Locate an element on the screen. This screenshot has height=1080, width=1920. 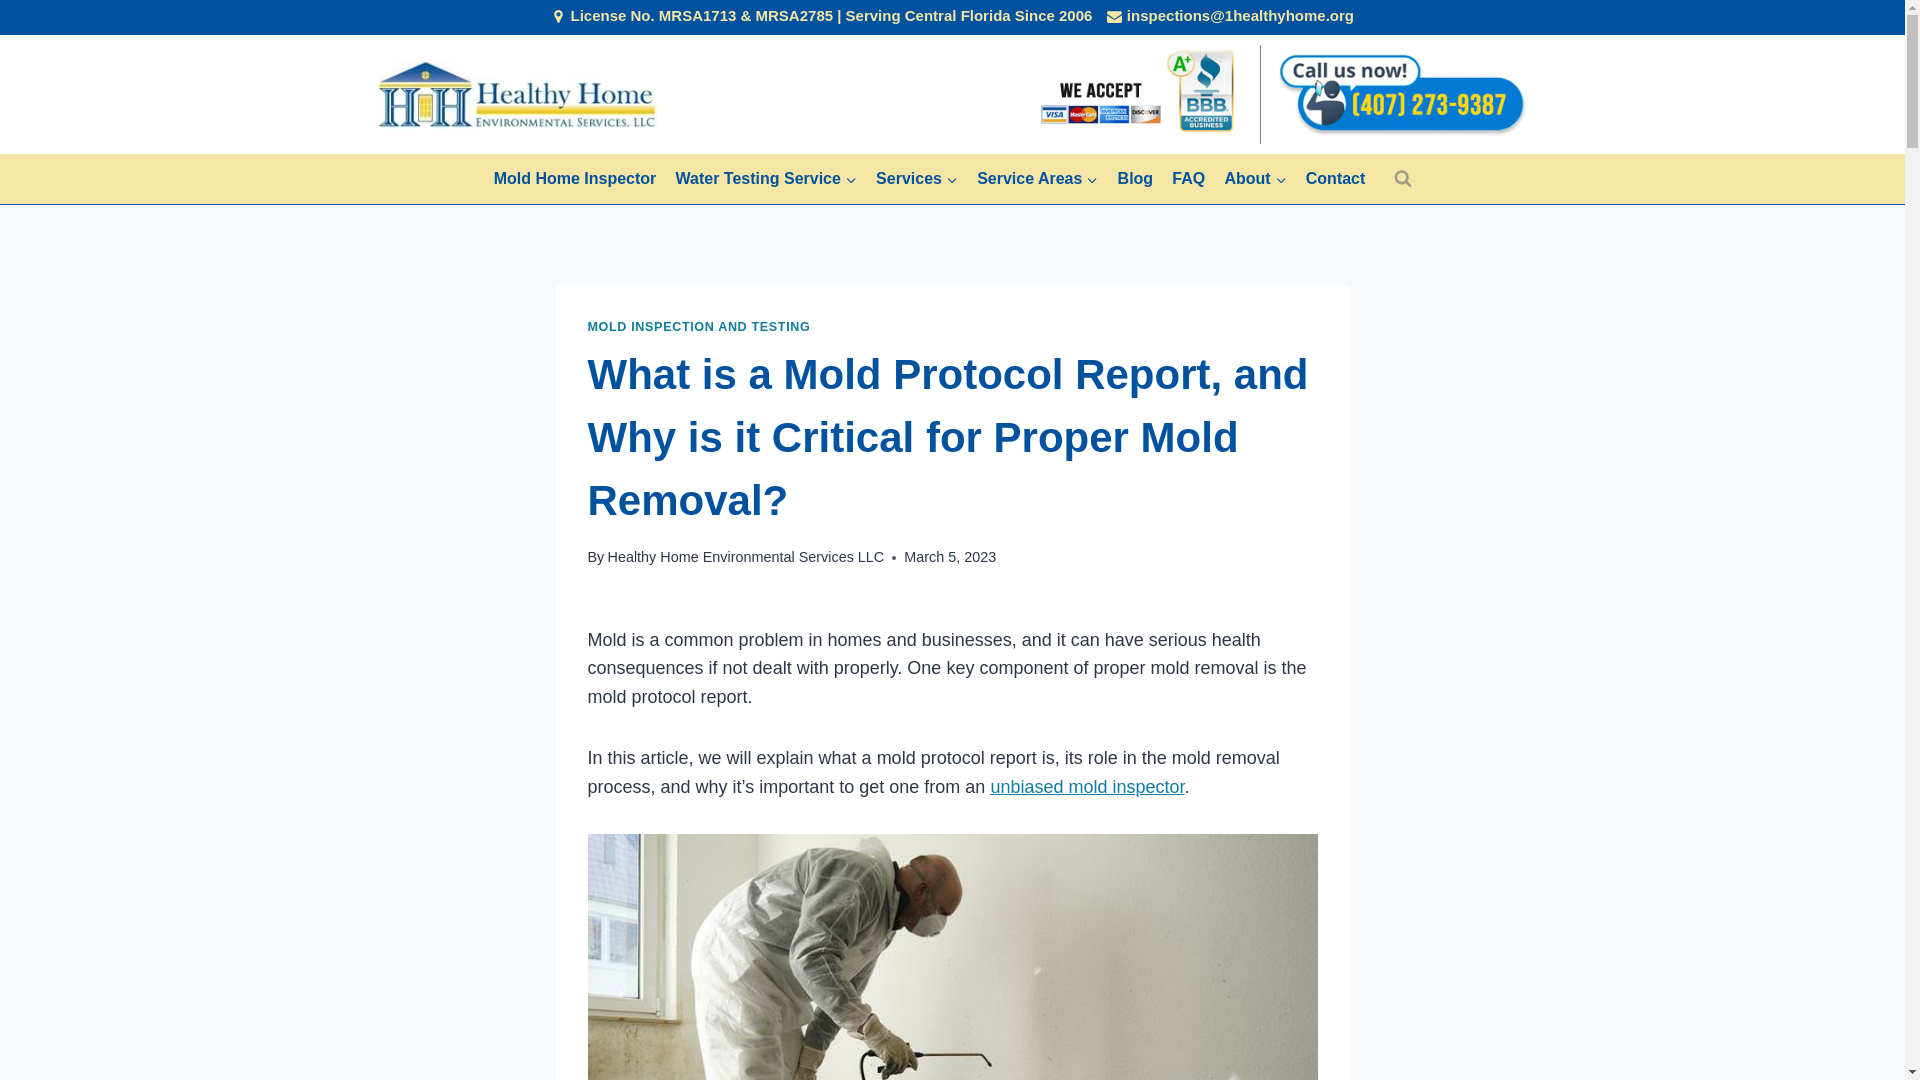
About is located at coordinates (1256, 179).